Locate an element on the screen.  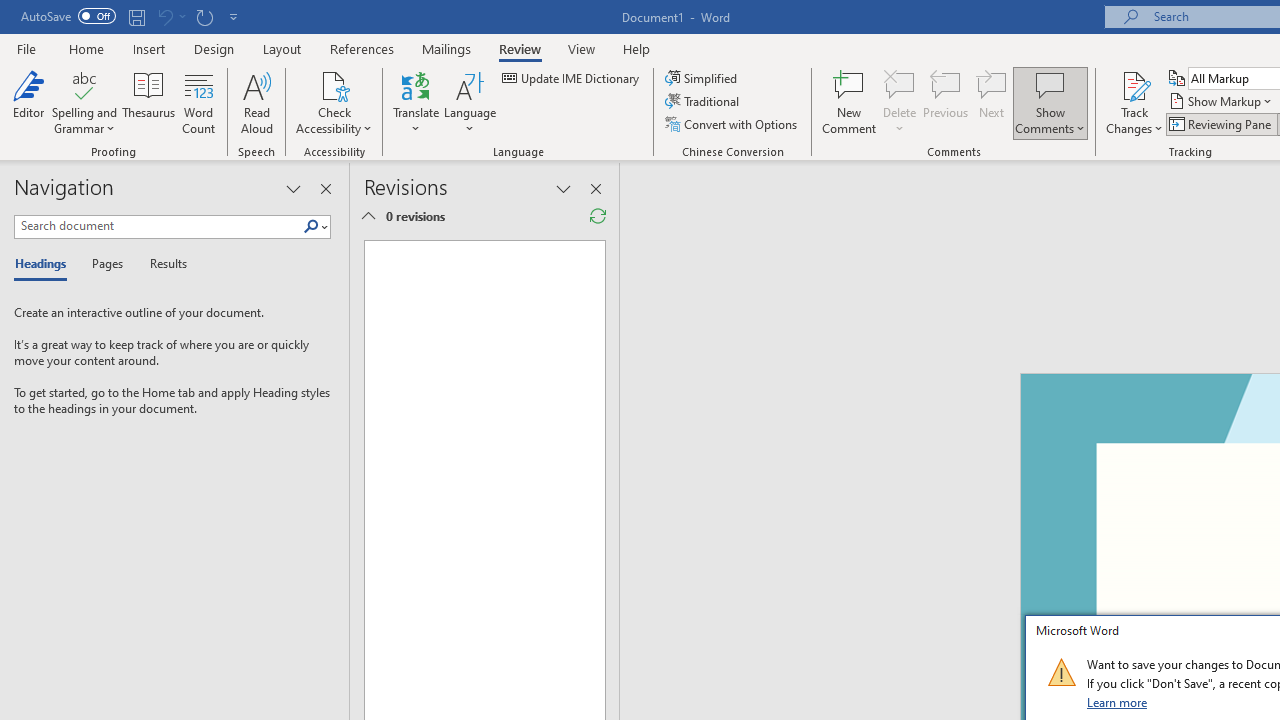
Save is located at coordinates (136, 16).